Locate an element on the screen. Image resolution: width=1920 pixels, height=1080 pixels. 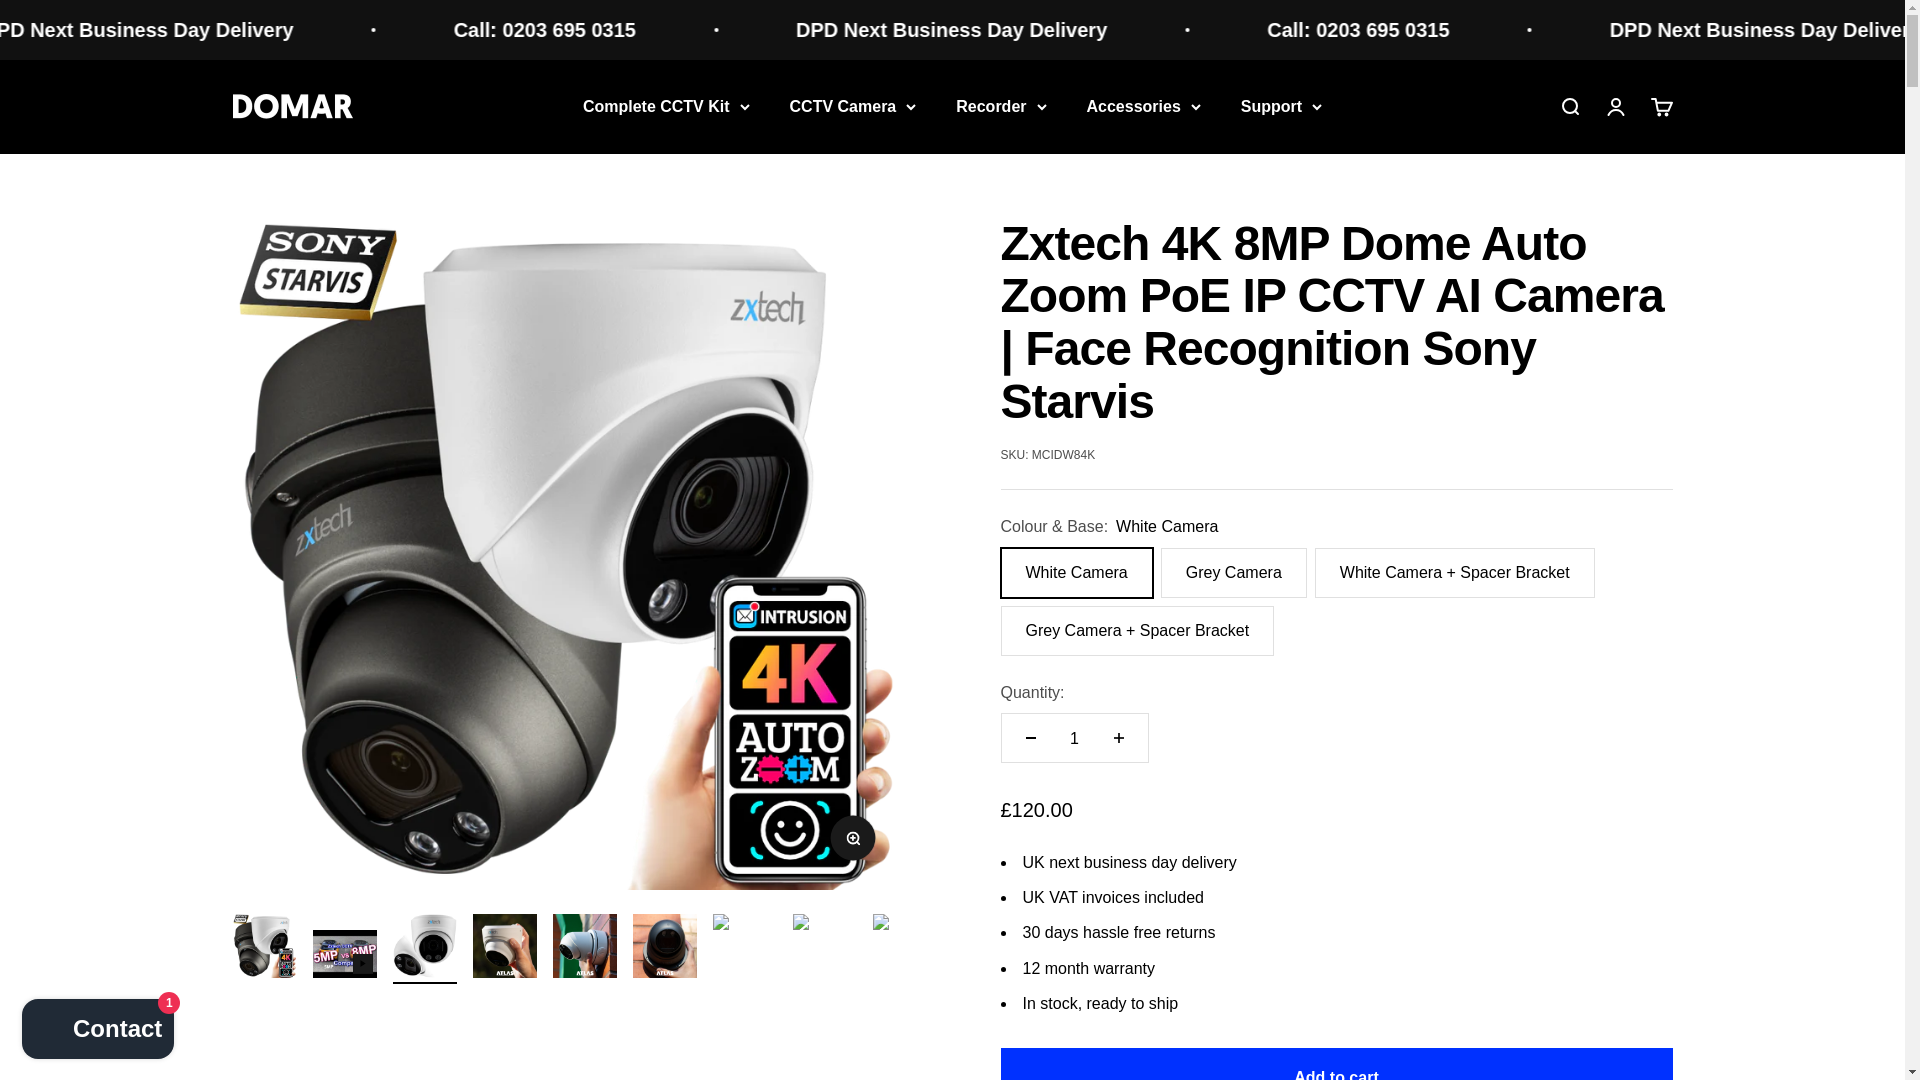
Shopify online store chat is located at coordinates (98, 1031).